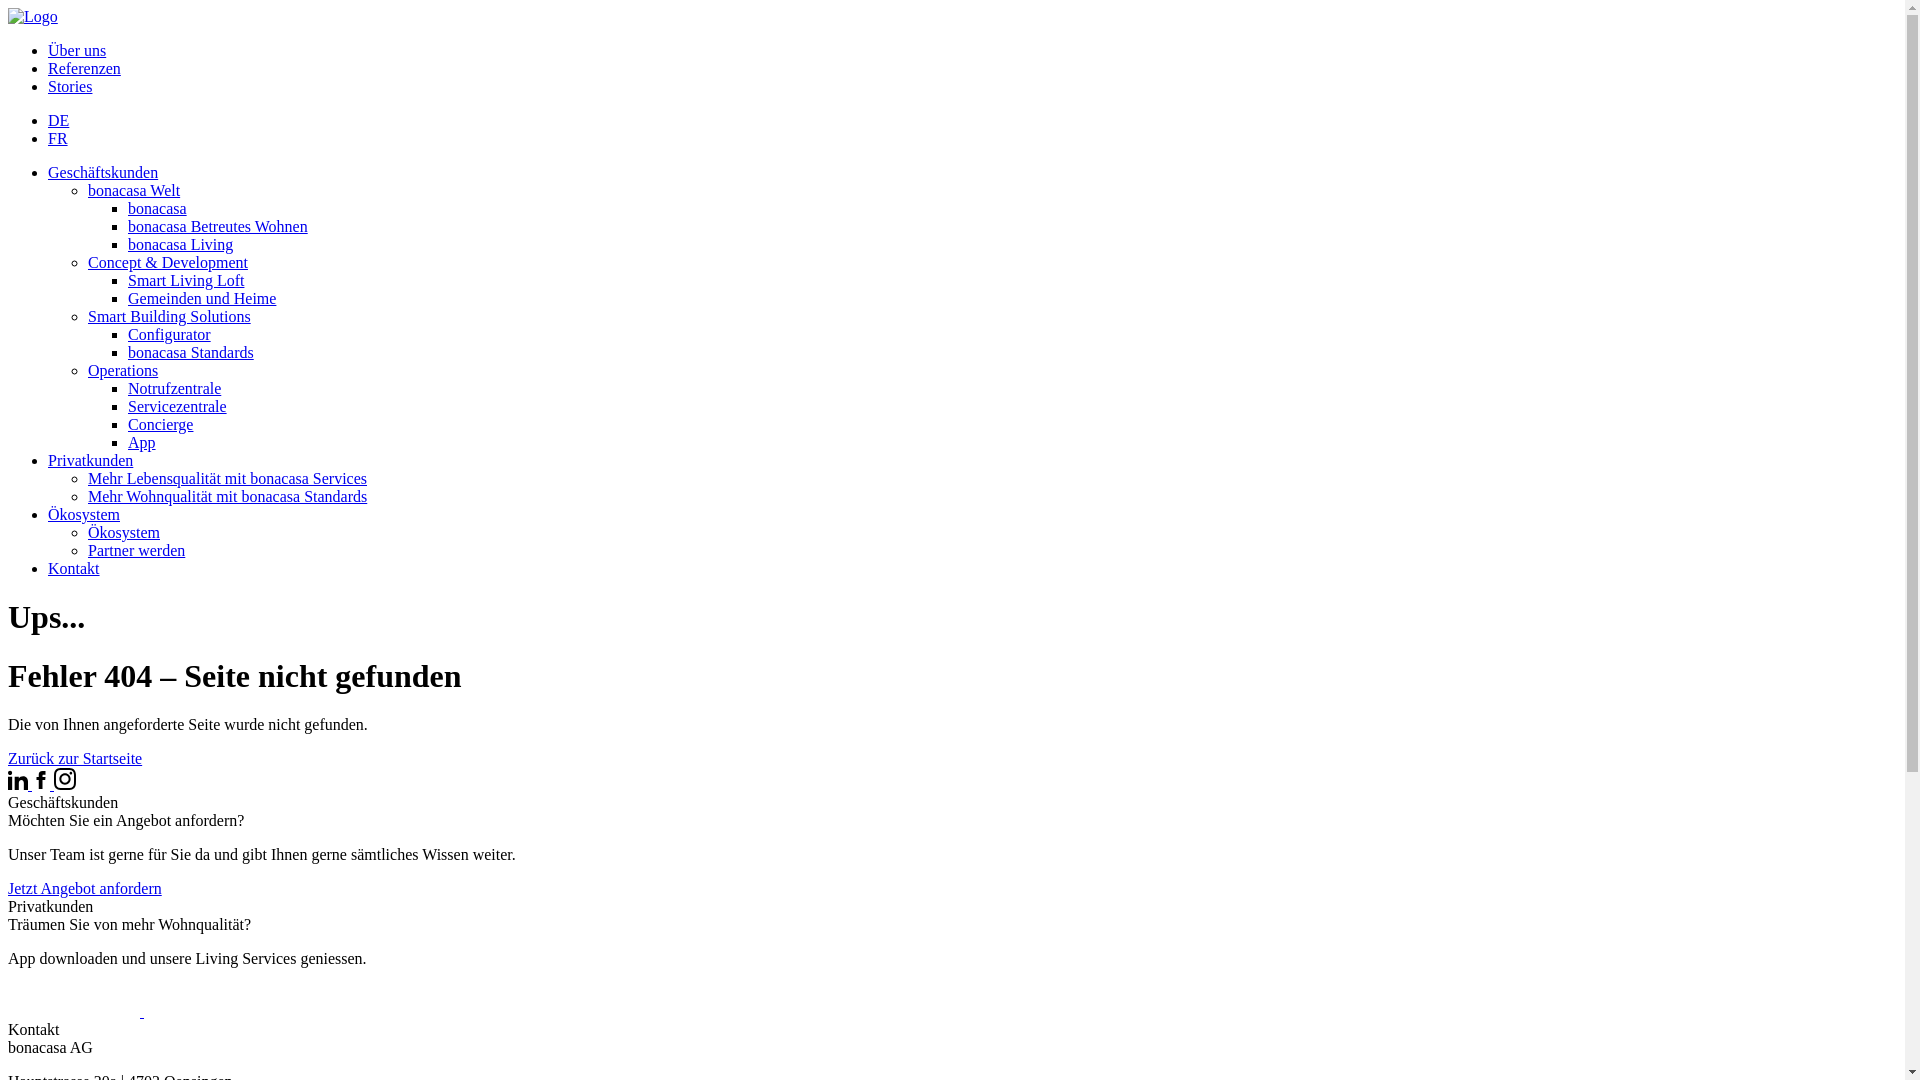 The image size is (1920, 1080). I want to click on Privatkunden, so click(90, 460).